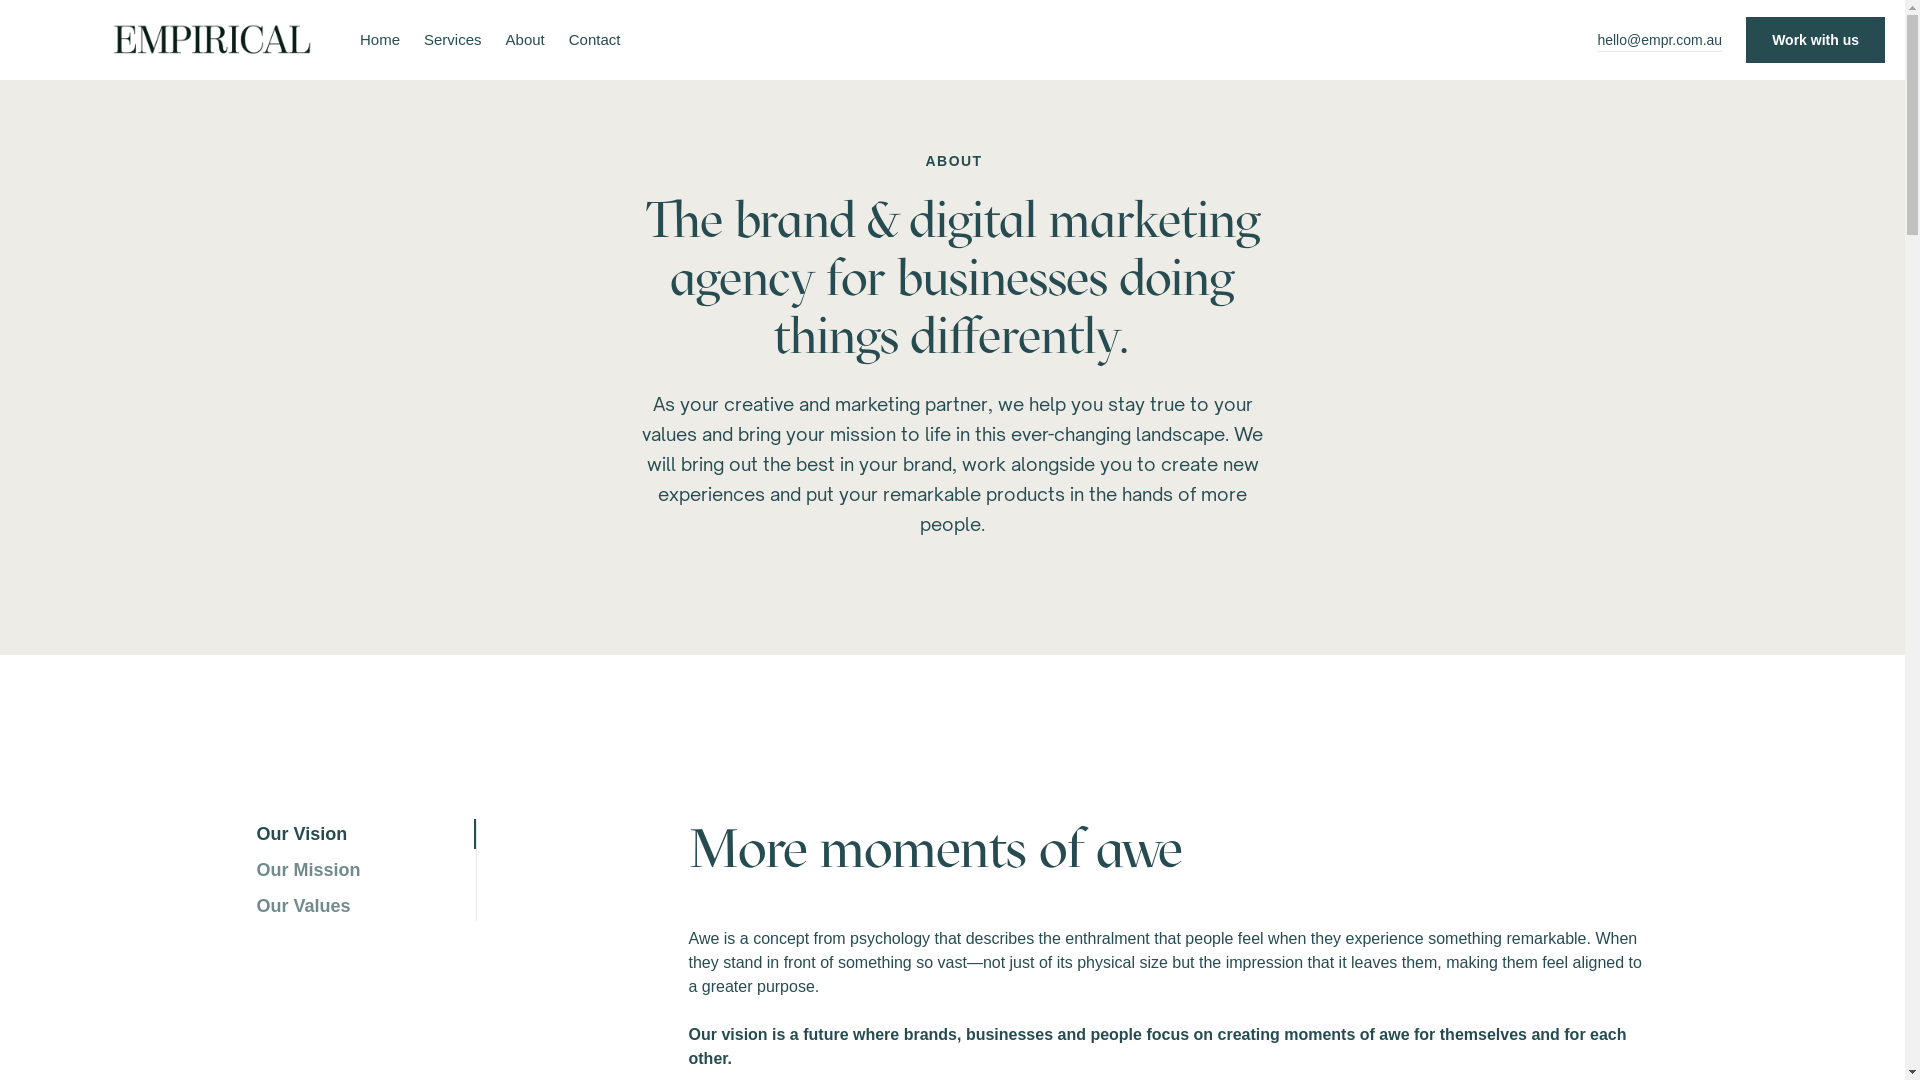 This screenshot has height=1080, width=1920. I want to click on About, so click(526, 40).